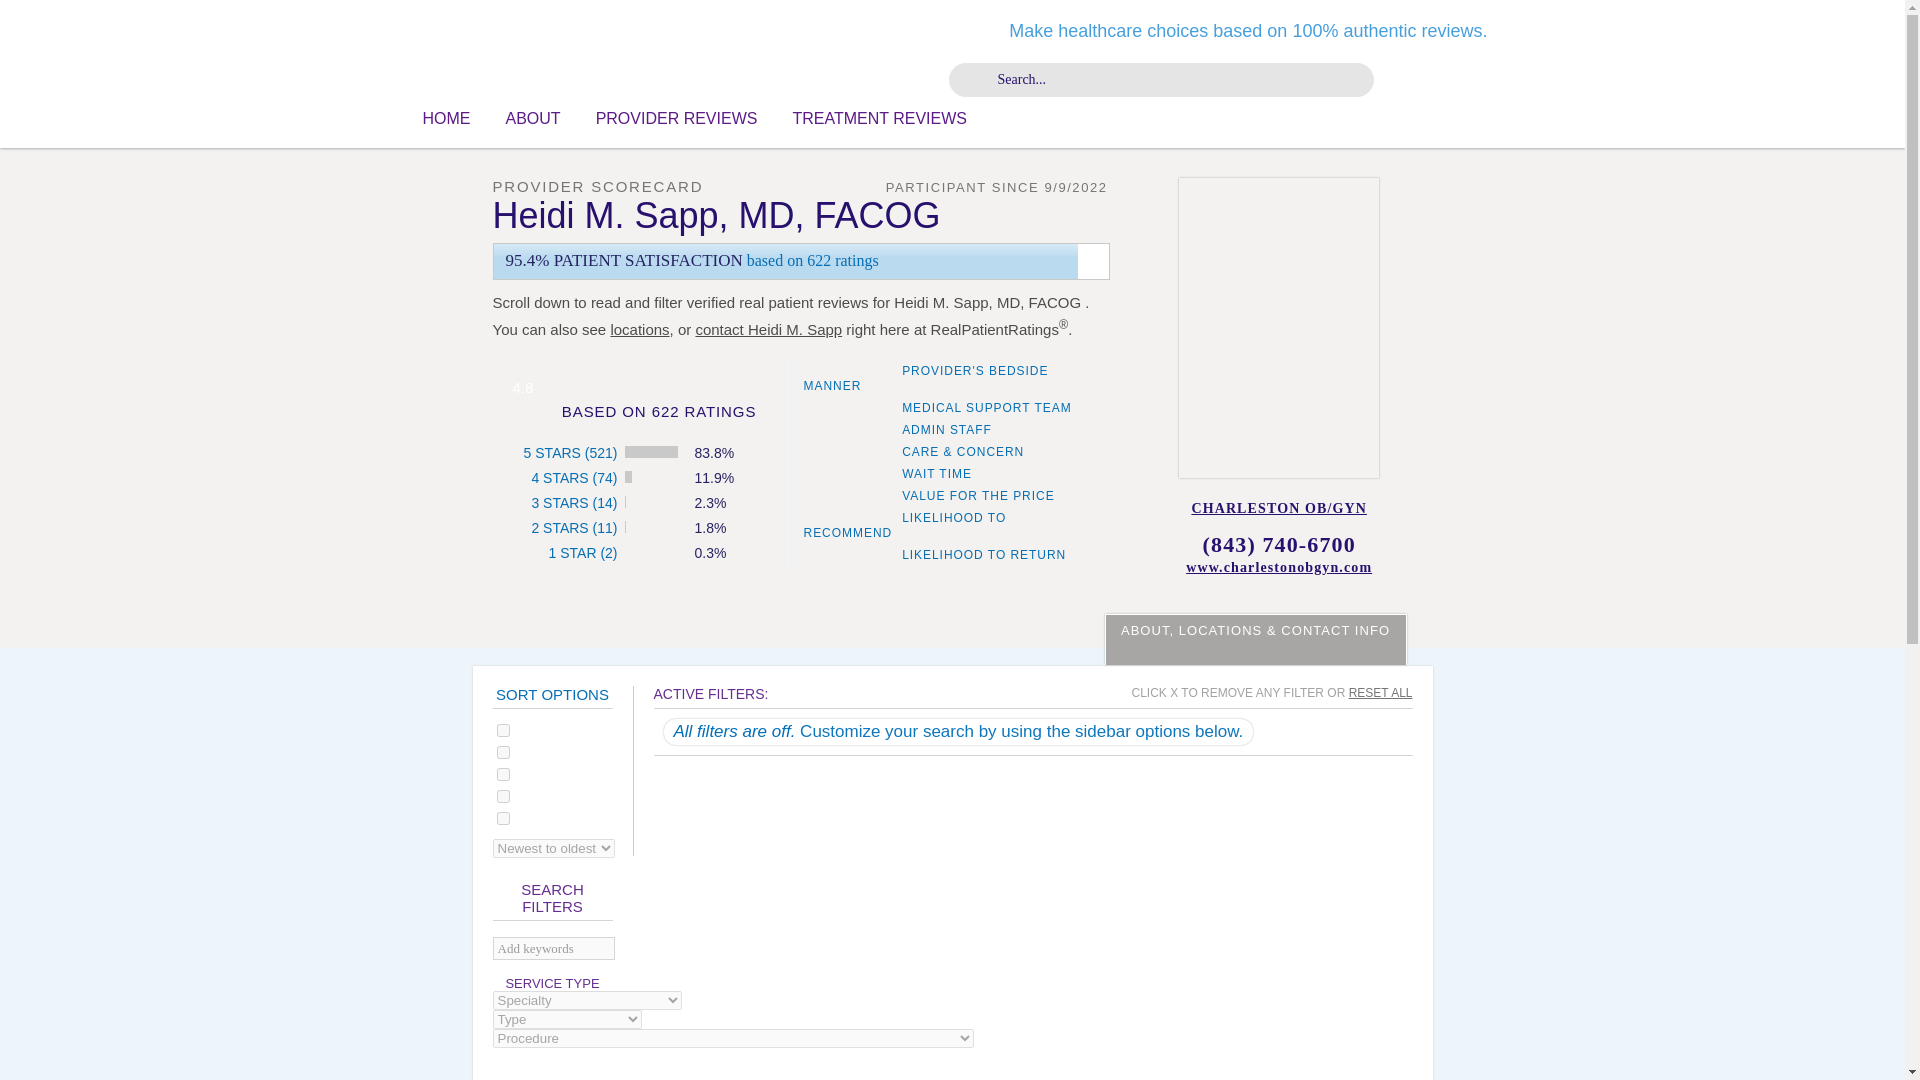 This screenshot has width=1920, height=1080. I want to click on RESET ALL, so click(1381, 692).